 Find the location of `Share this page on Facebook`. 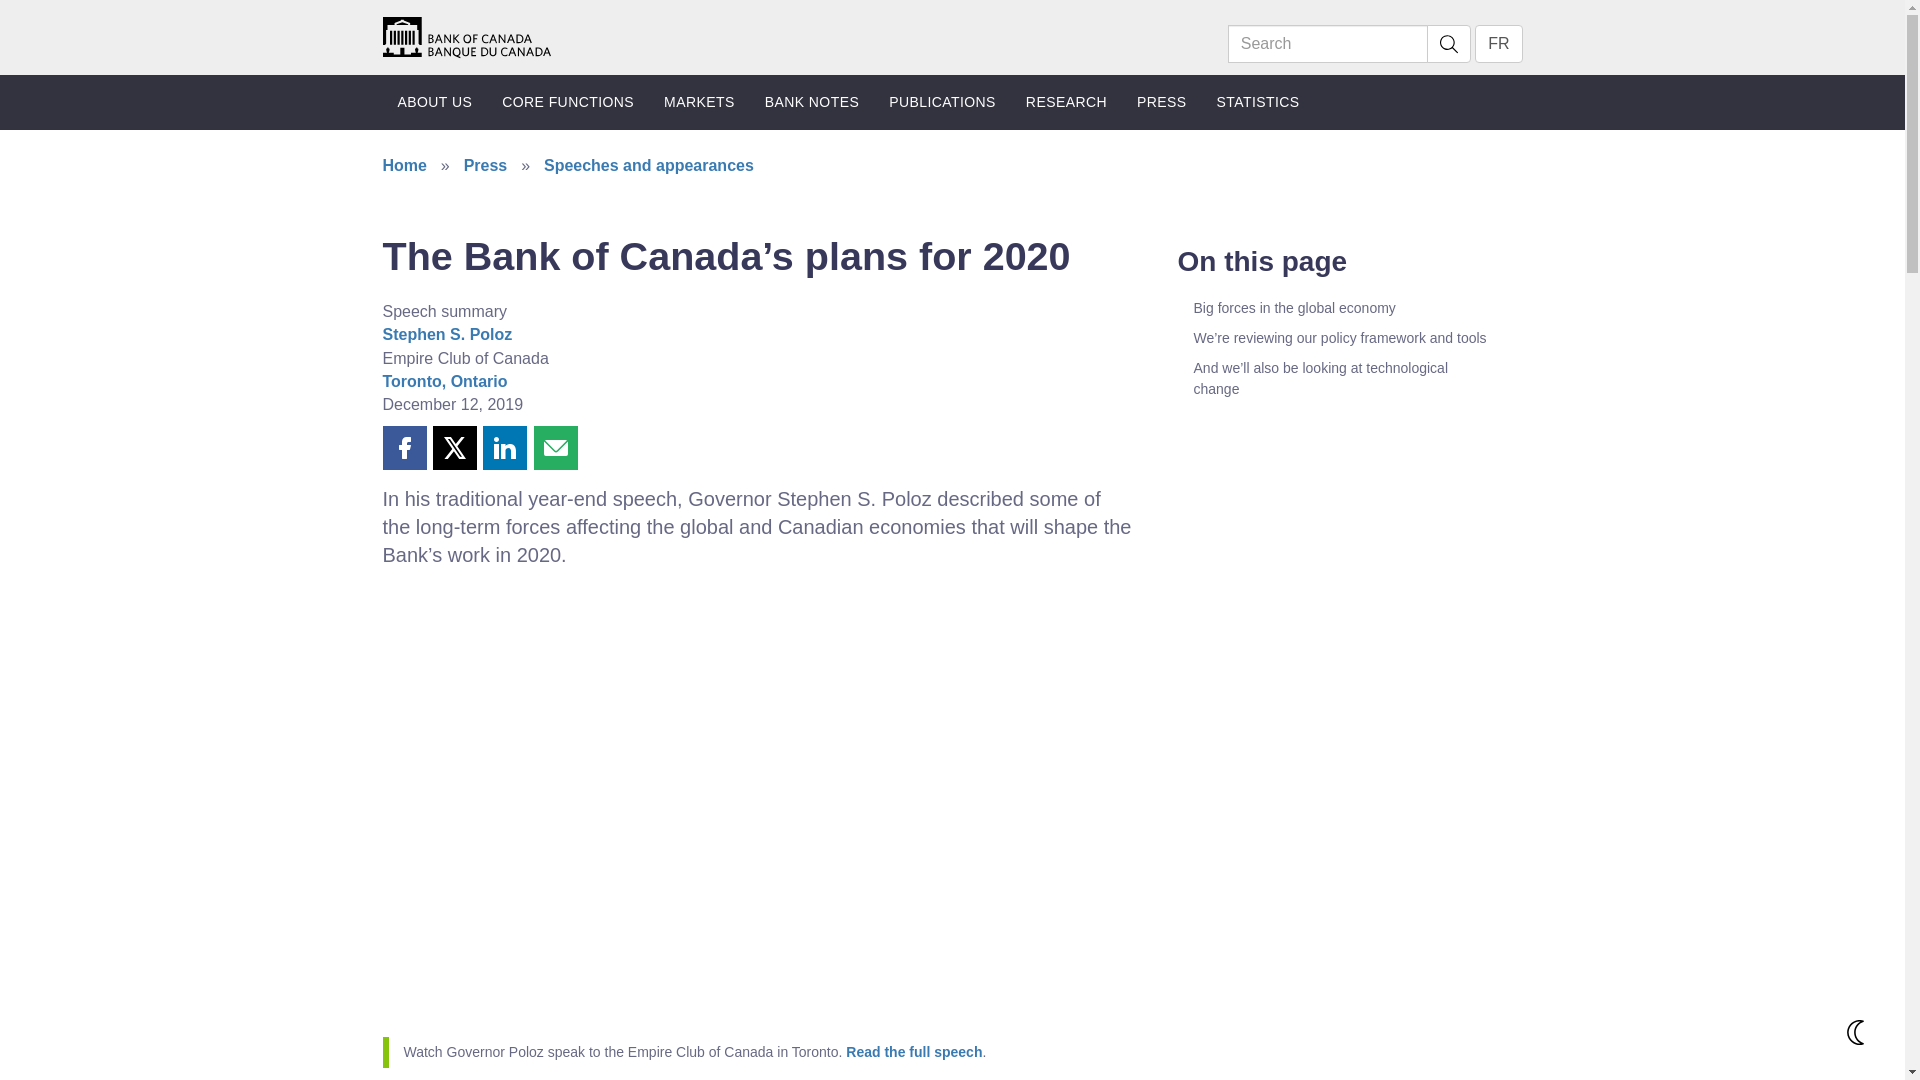

Share this page on Facebook is located at coordinates (404, 447).